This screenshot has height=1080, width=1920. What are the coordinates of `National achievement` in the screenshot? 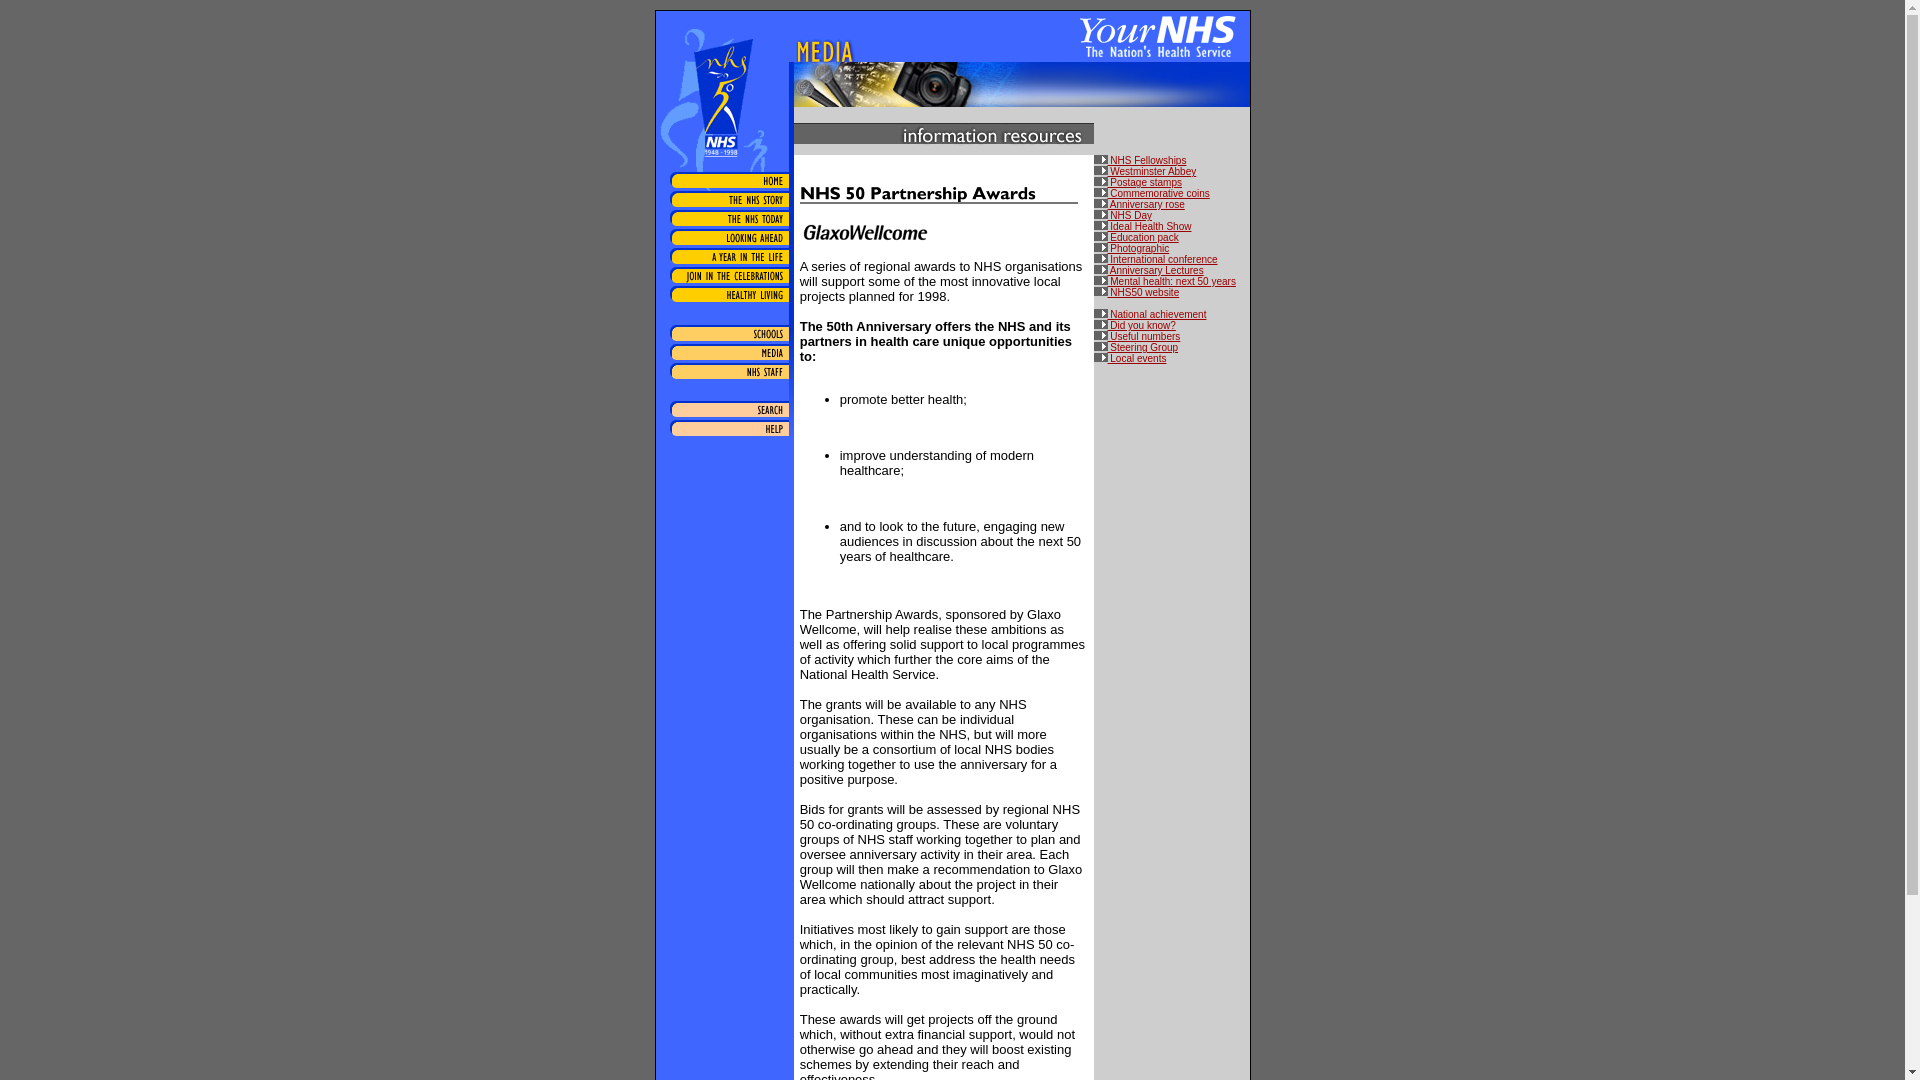 It's located at (1150, 314).